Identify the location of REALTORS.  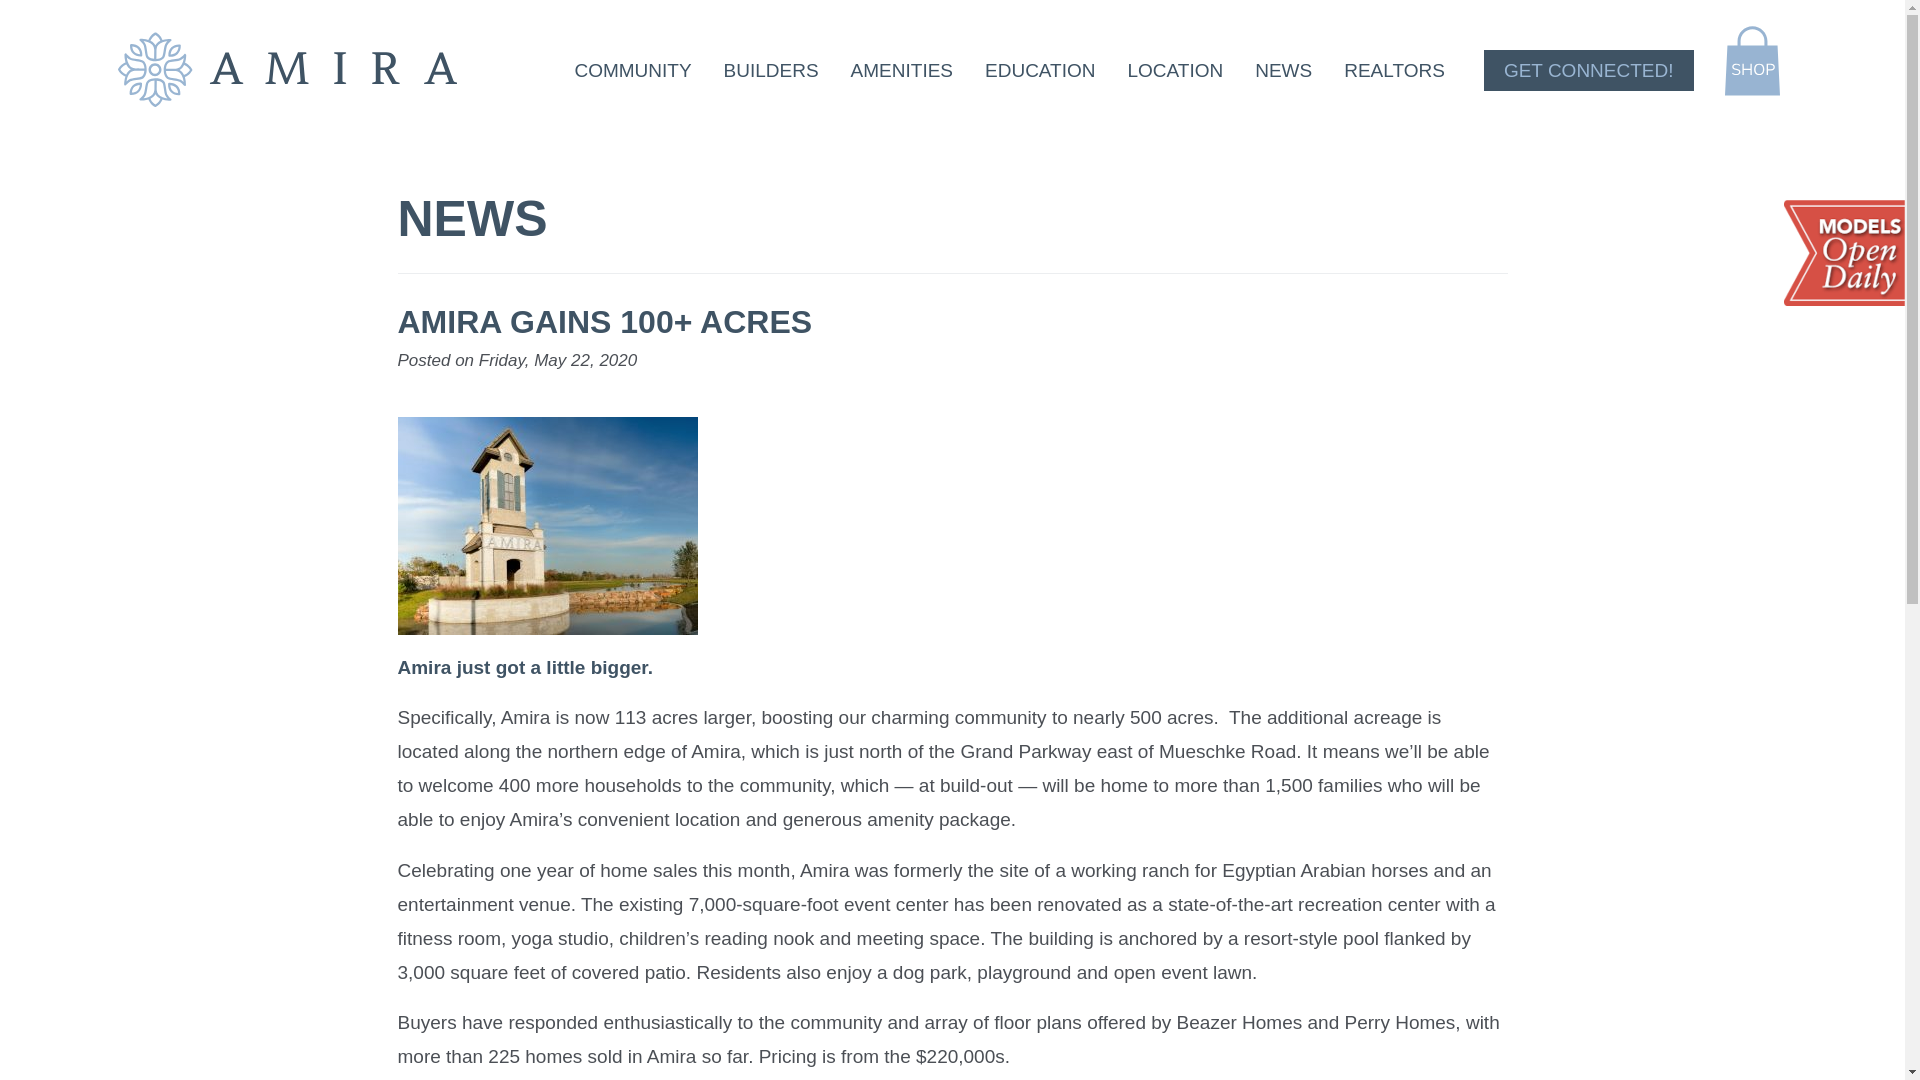
(1394, 70).